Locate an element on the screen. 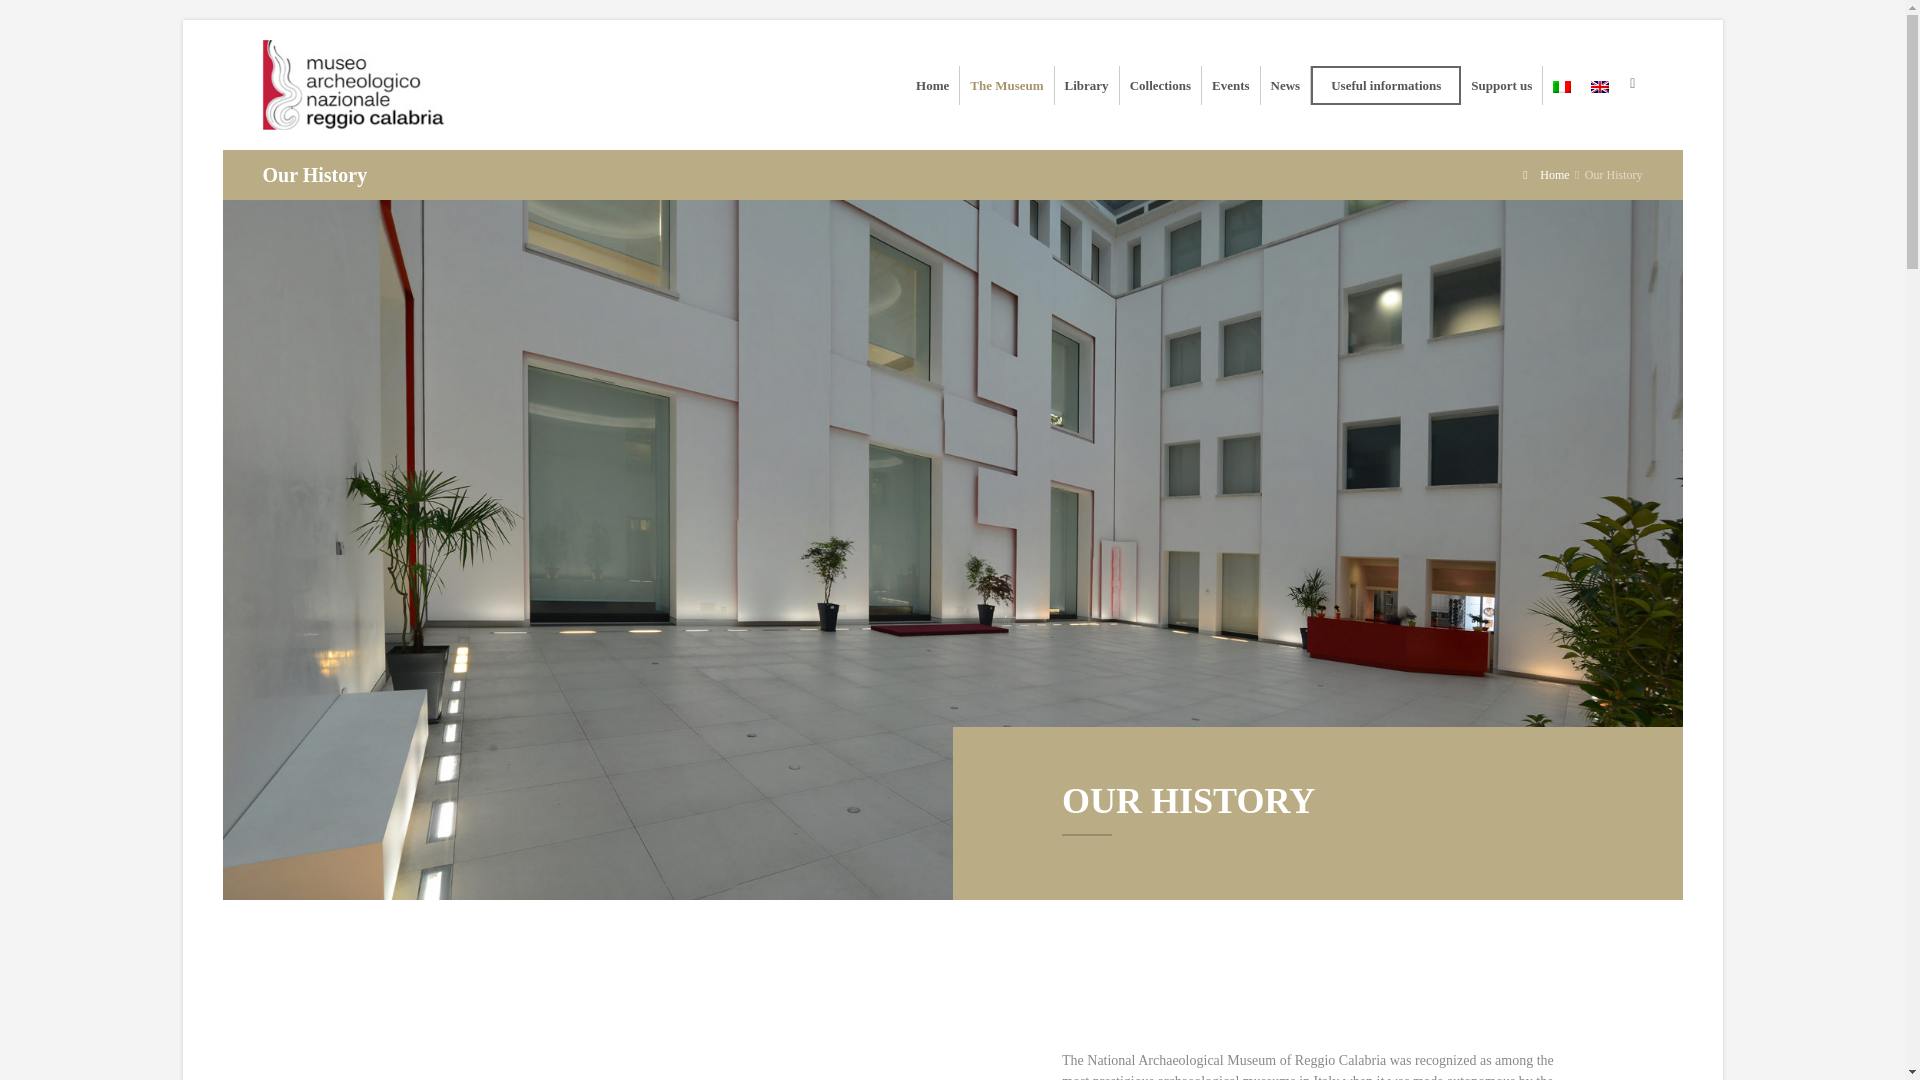 Image resolution: width=1920 pixels, height=1080 pixels. Support us is located at coordinates (1501, 84).